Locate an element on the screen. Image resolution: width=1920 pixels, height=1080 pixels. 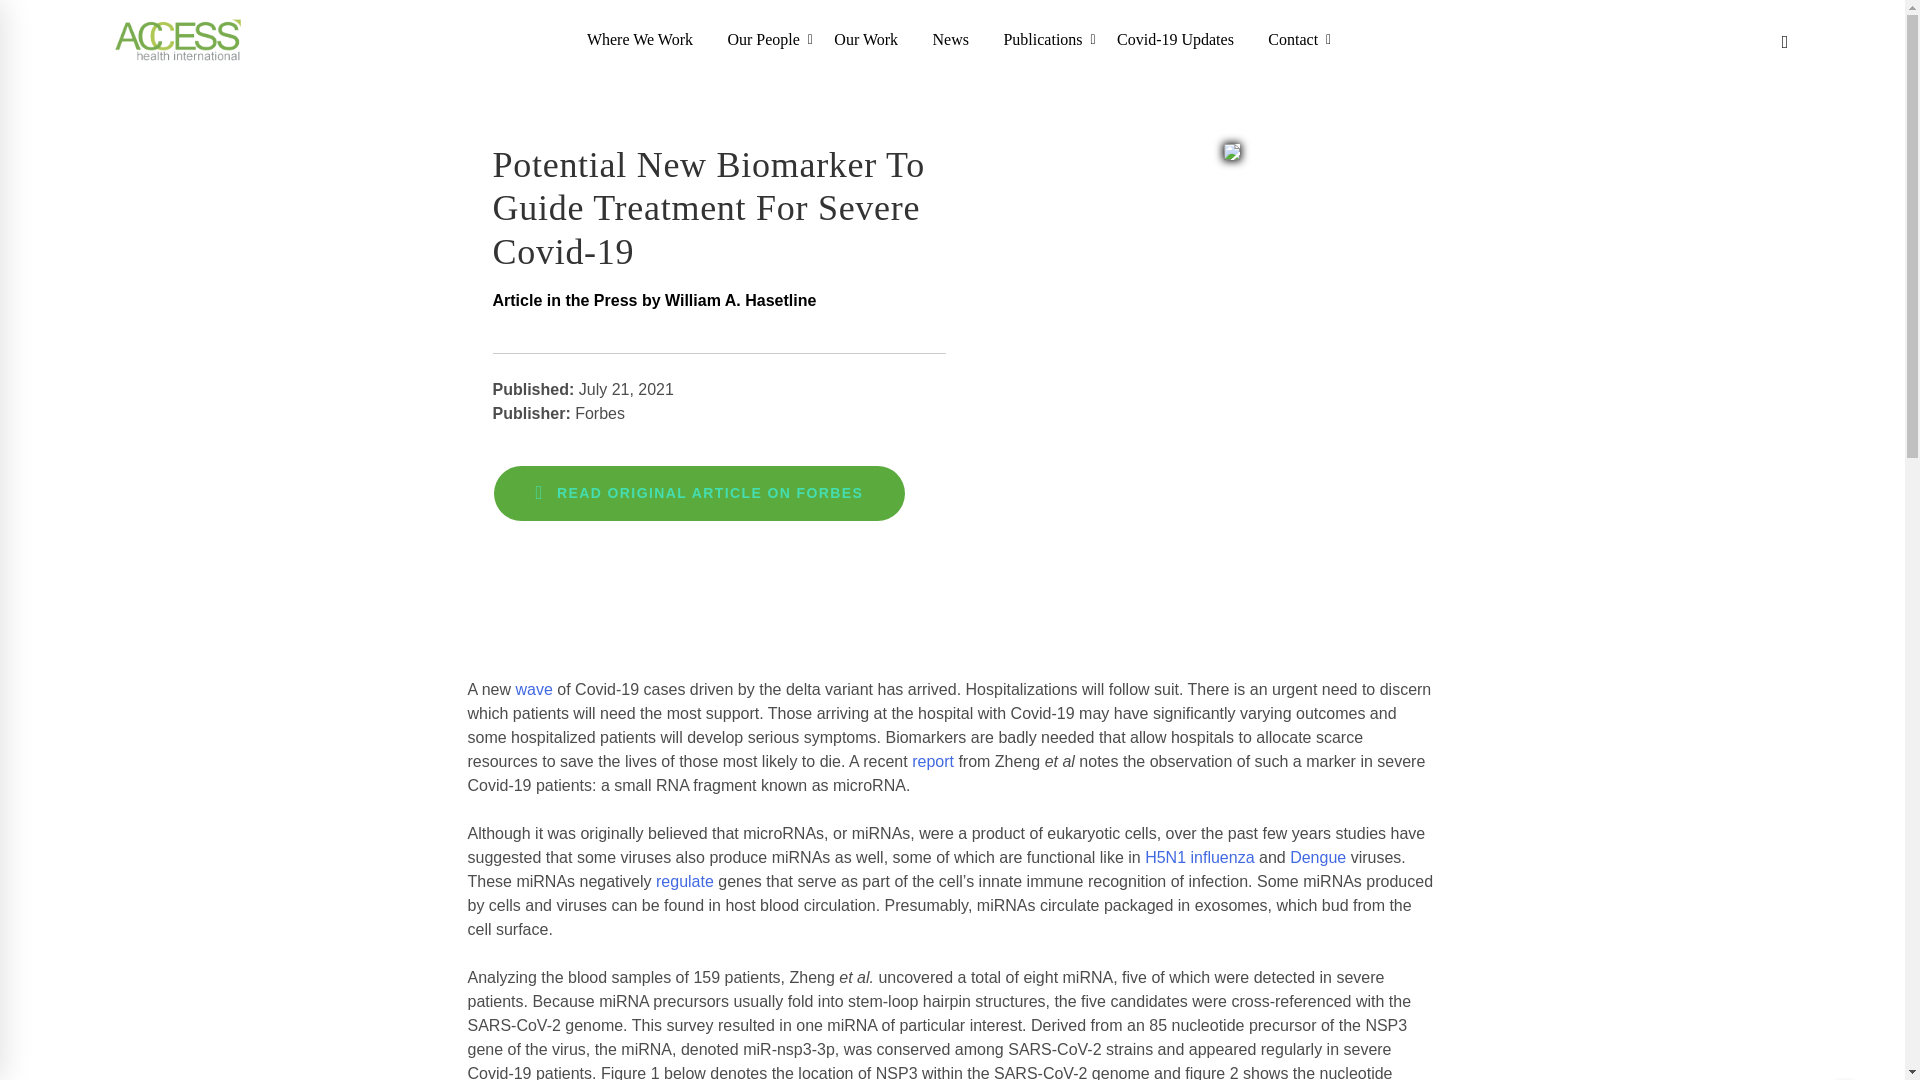
Our Work is located at coordinates (866, 39).